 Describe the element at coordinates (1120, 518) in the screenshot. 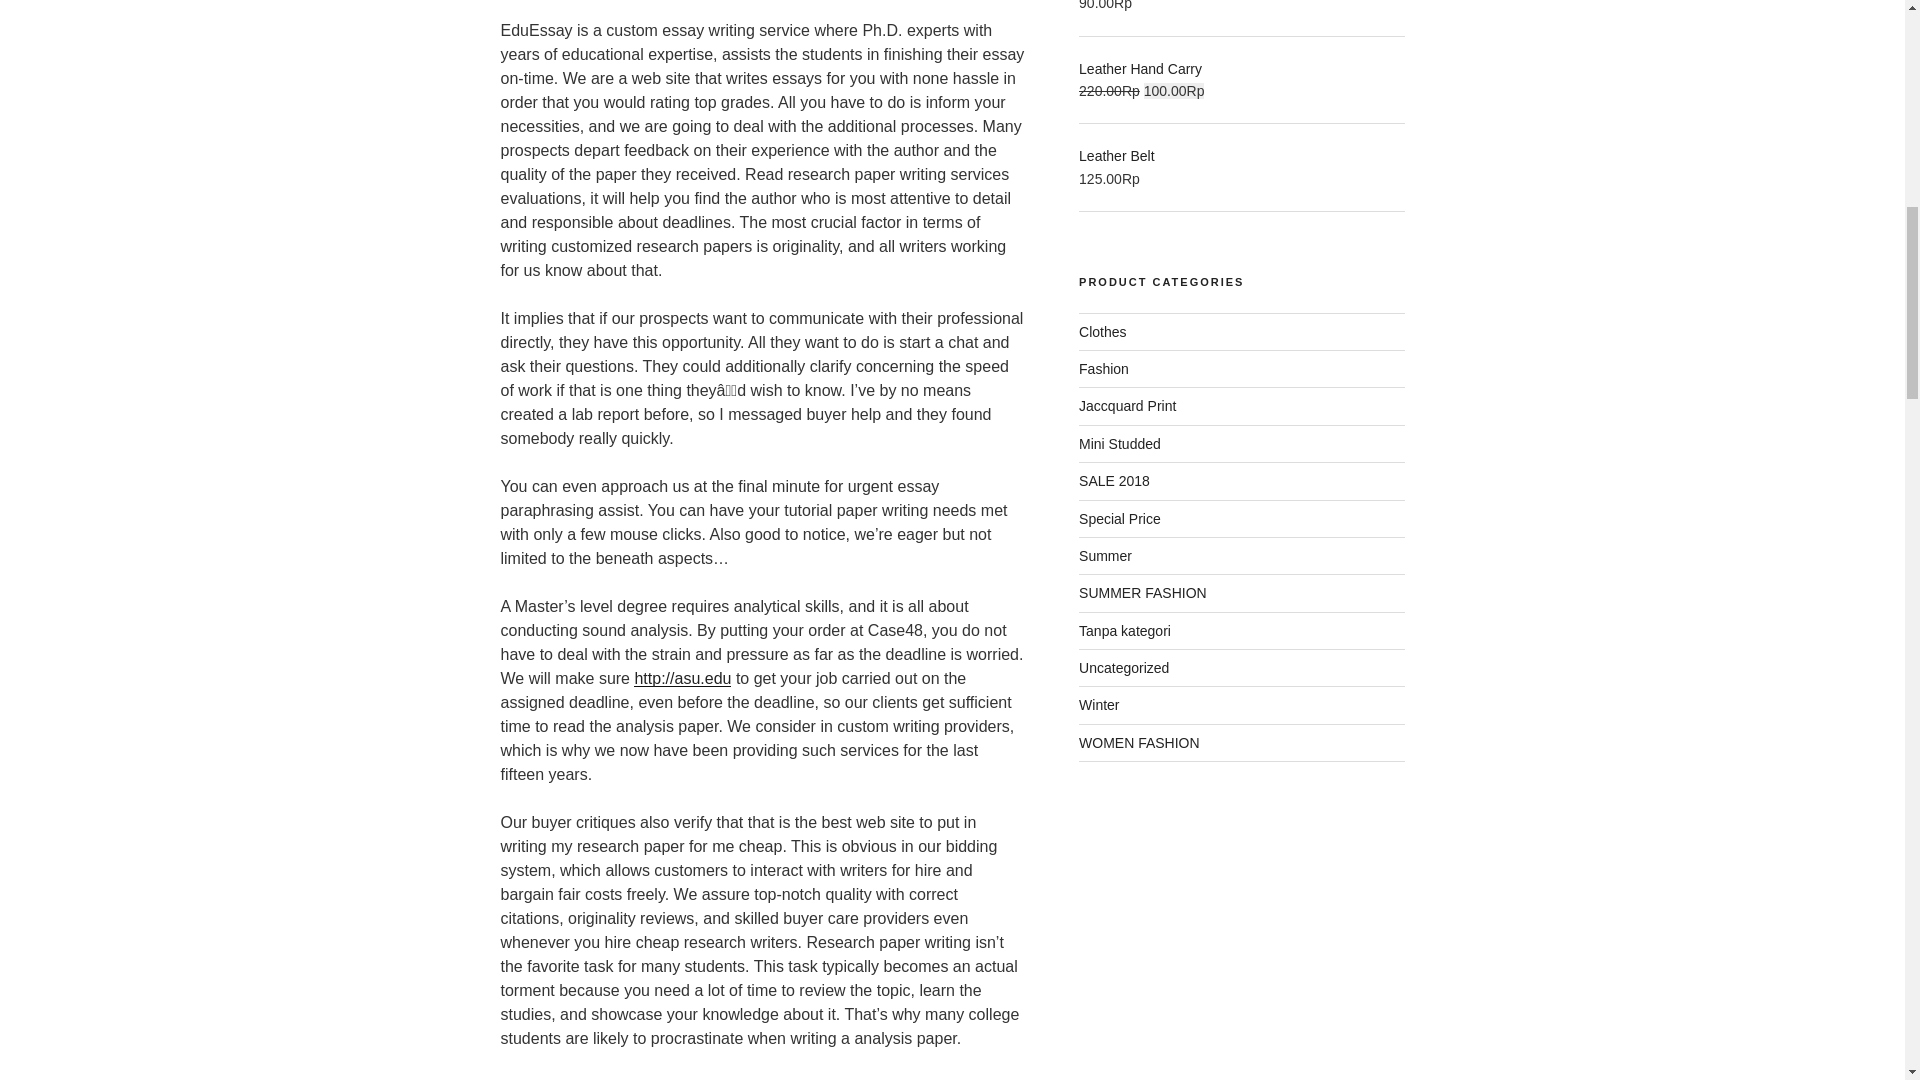

I see `Special Price` at that location.